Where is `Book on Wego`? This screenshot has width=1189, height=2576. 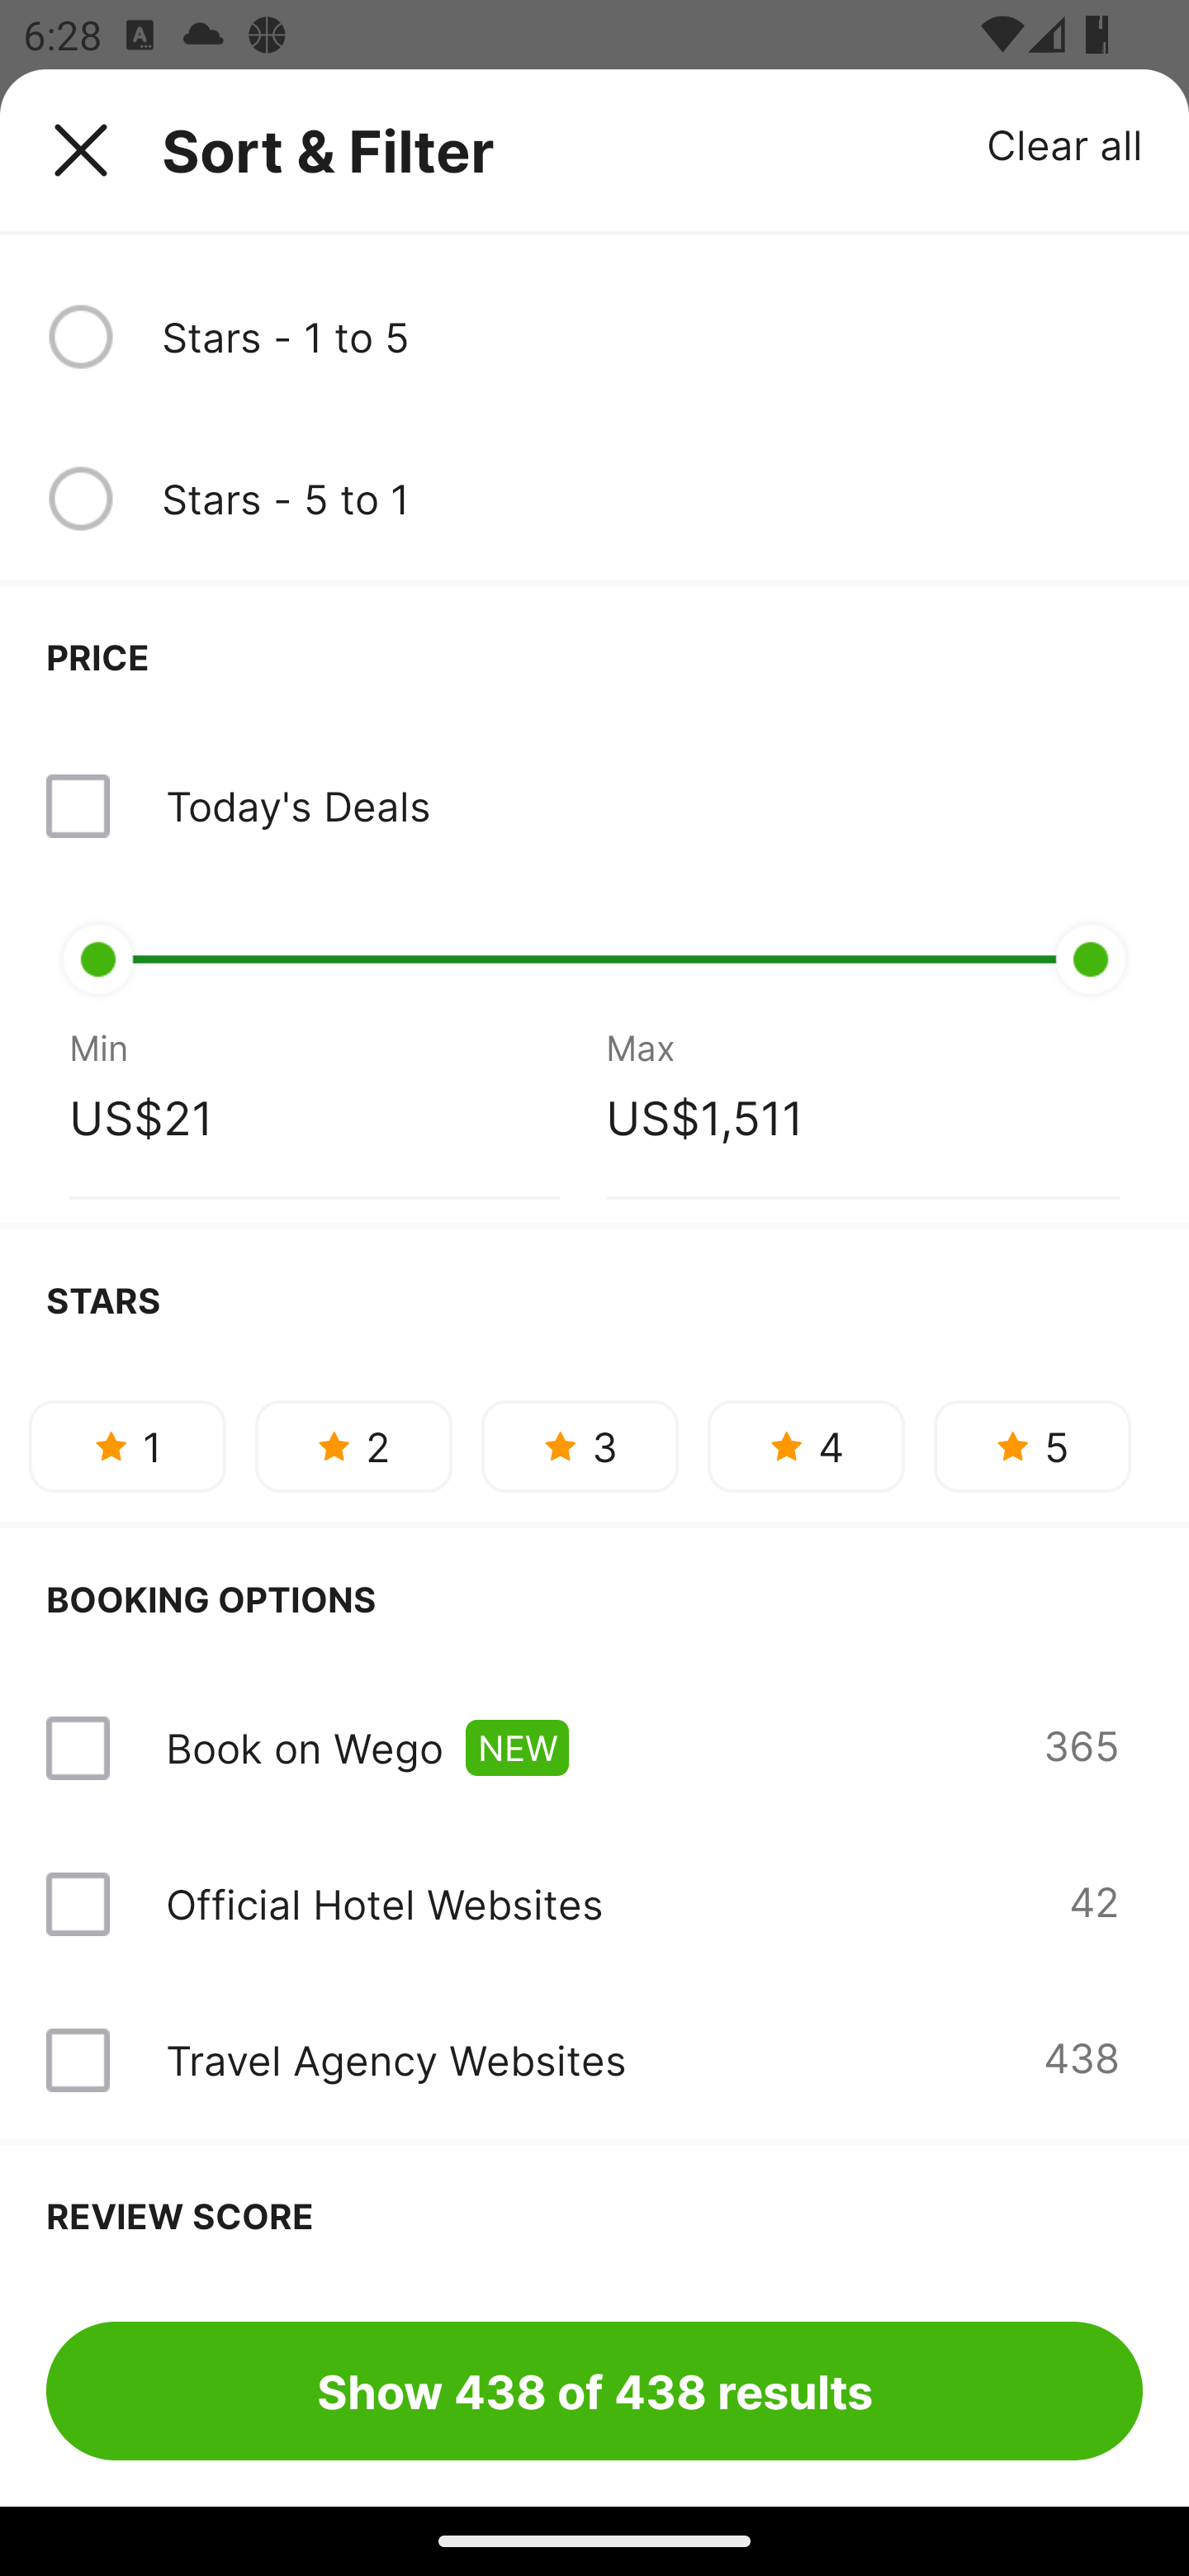
Book on Wego is located at coordinates (304, 1747).